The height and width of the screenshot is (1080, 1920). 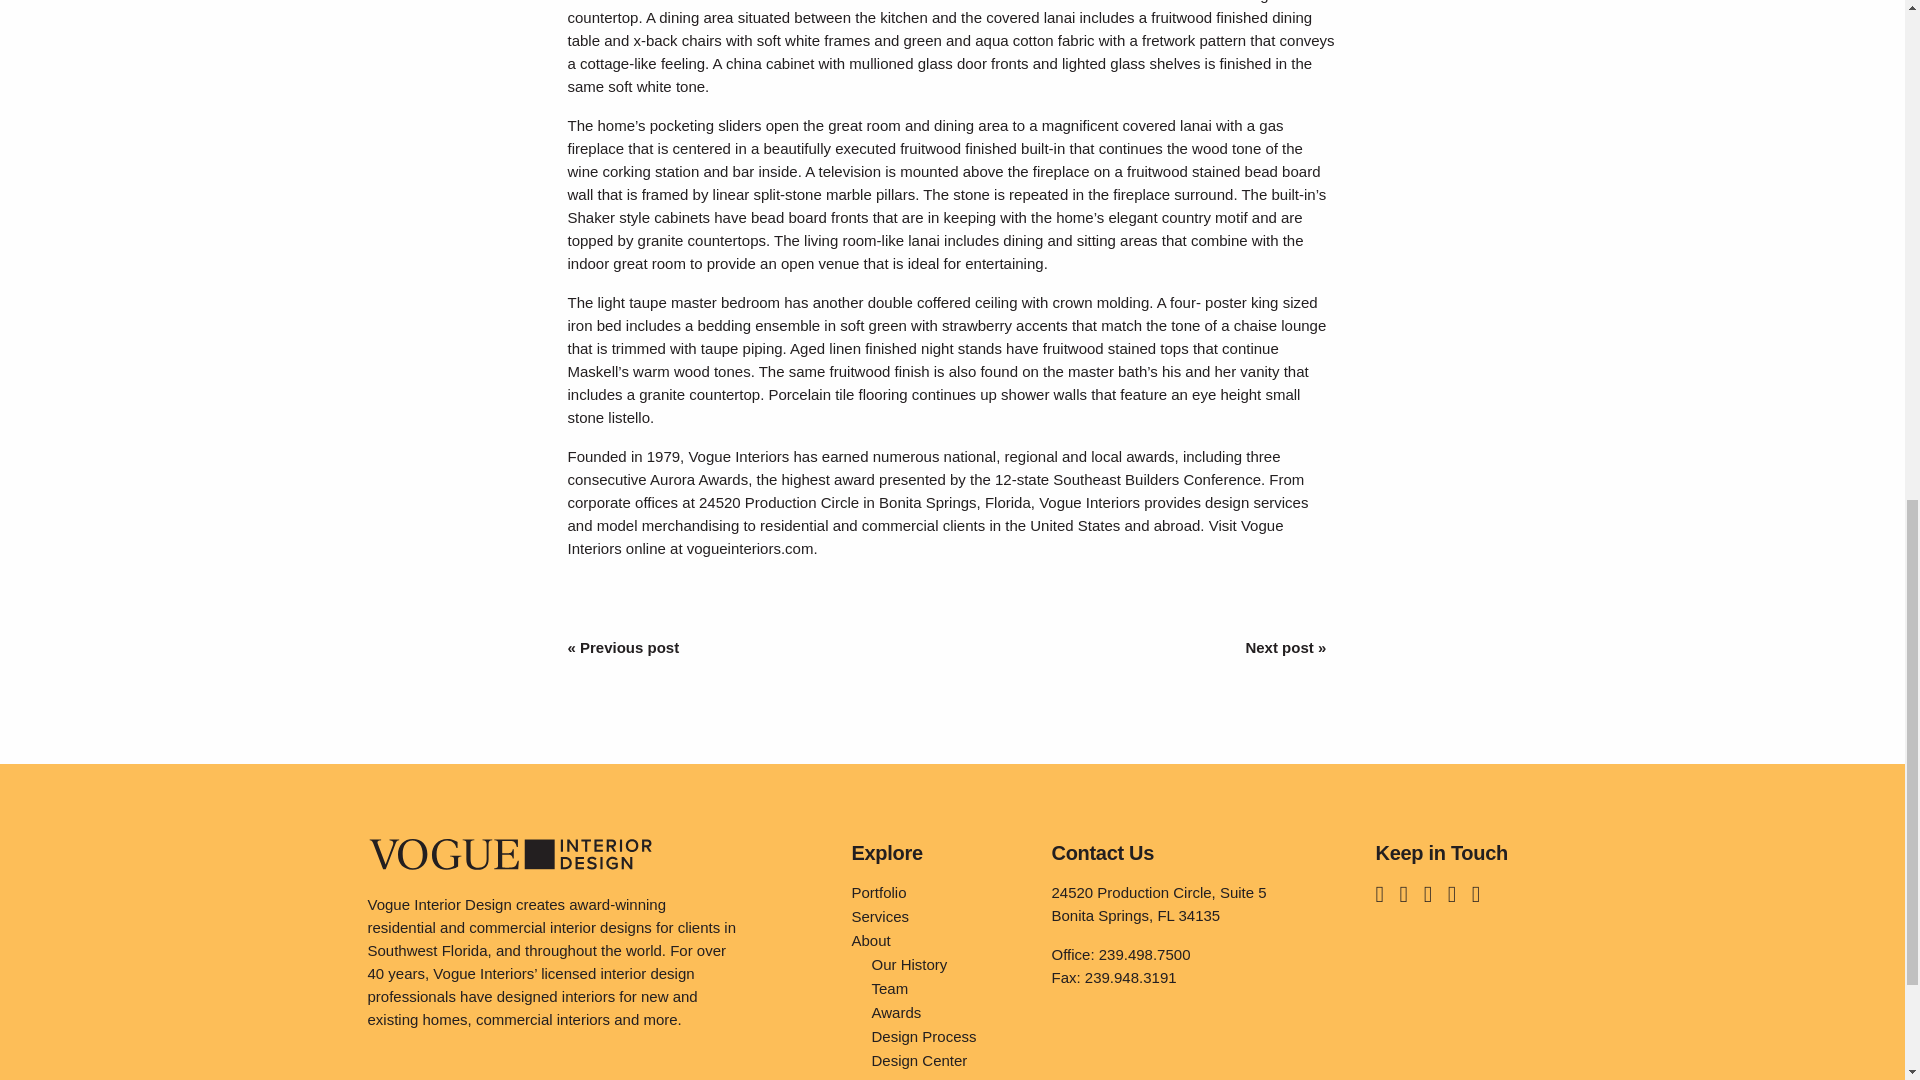 What do you see at coordinates (936, 1076) in the screenshot?
I see `Press` at bounding box center [936, 1076].